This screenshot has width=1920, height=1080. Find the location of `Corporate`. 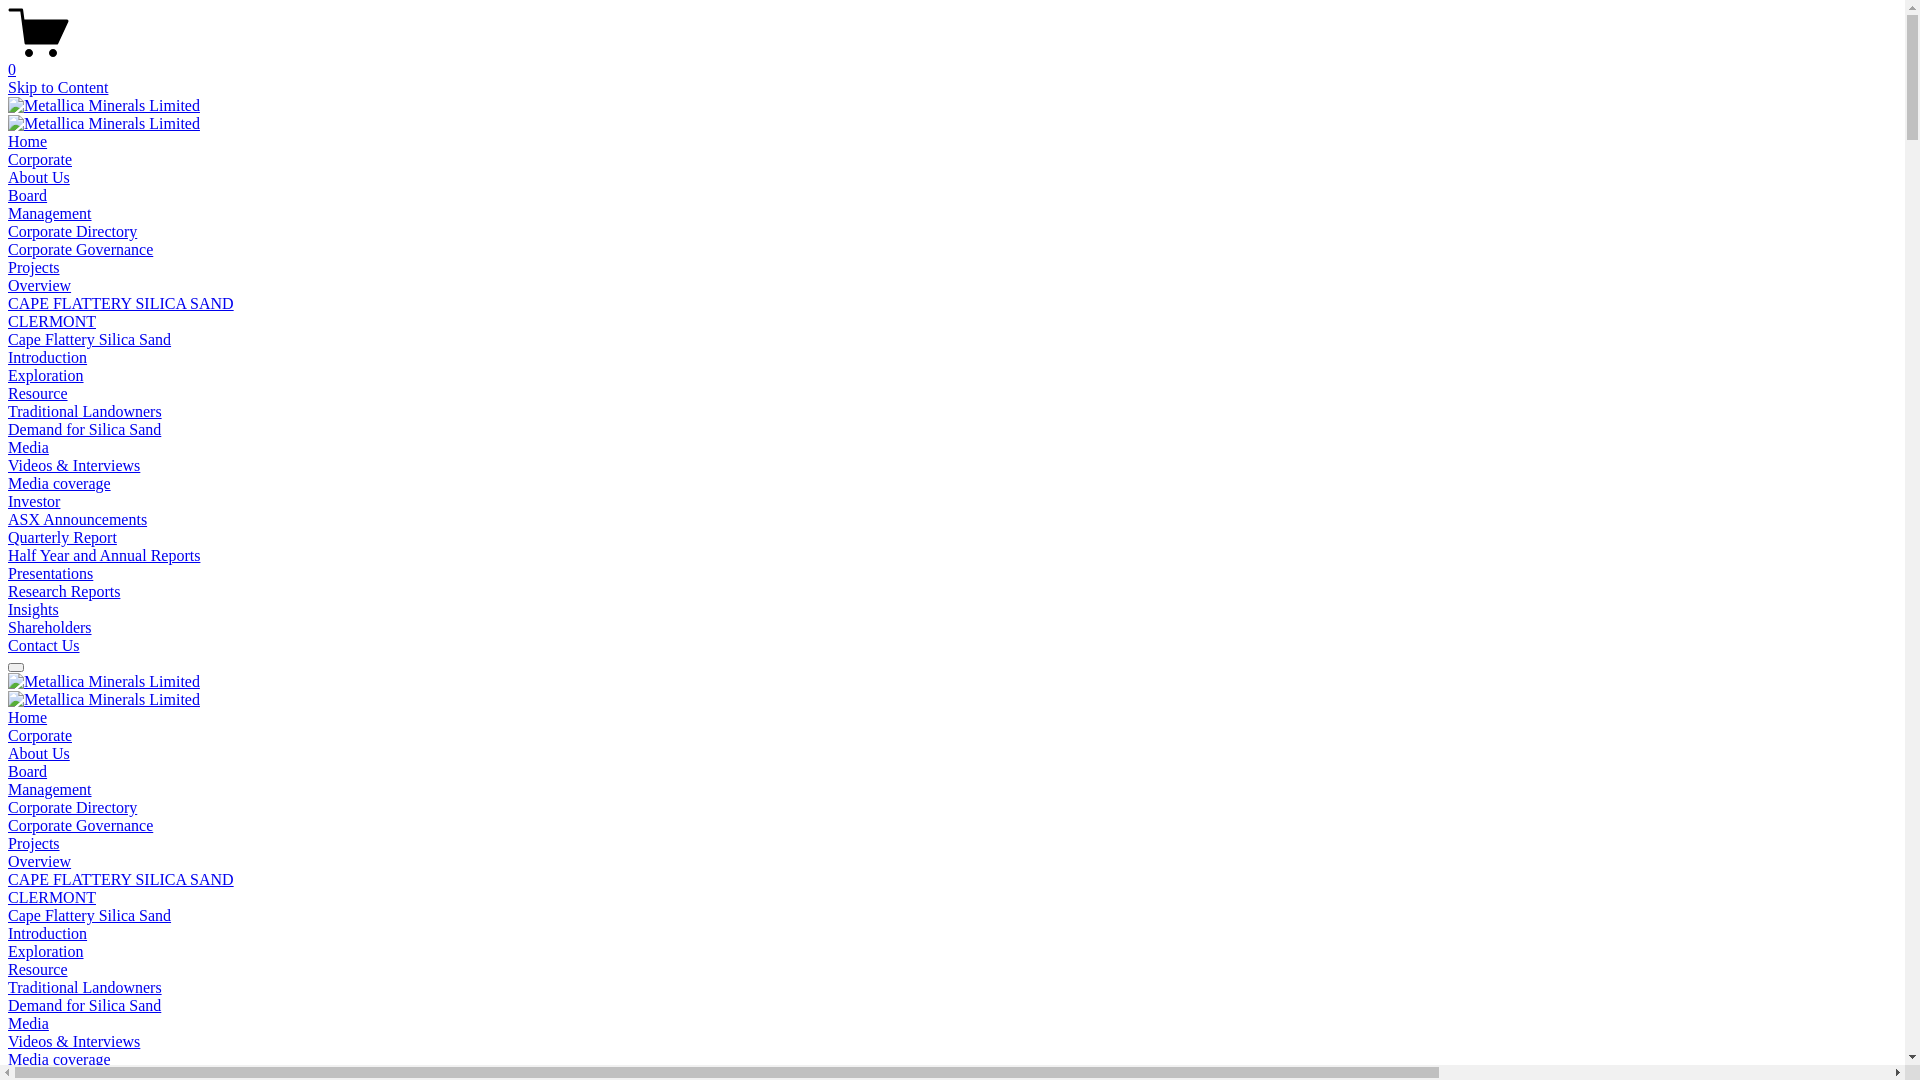

Corporate is located at coordinates (40, 736).